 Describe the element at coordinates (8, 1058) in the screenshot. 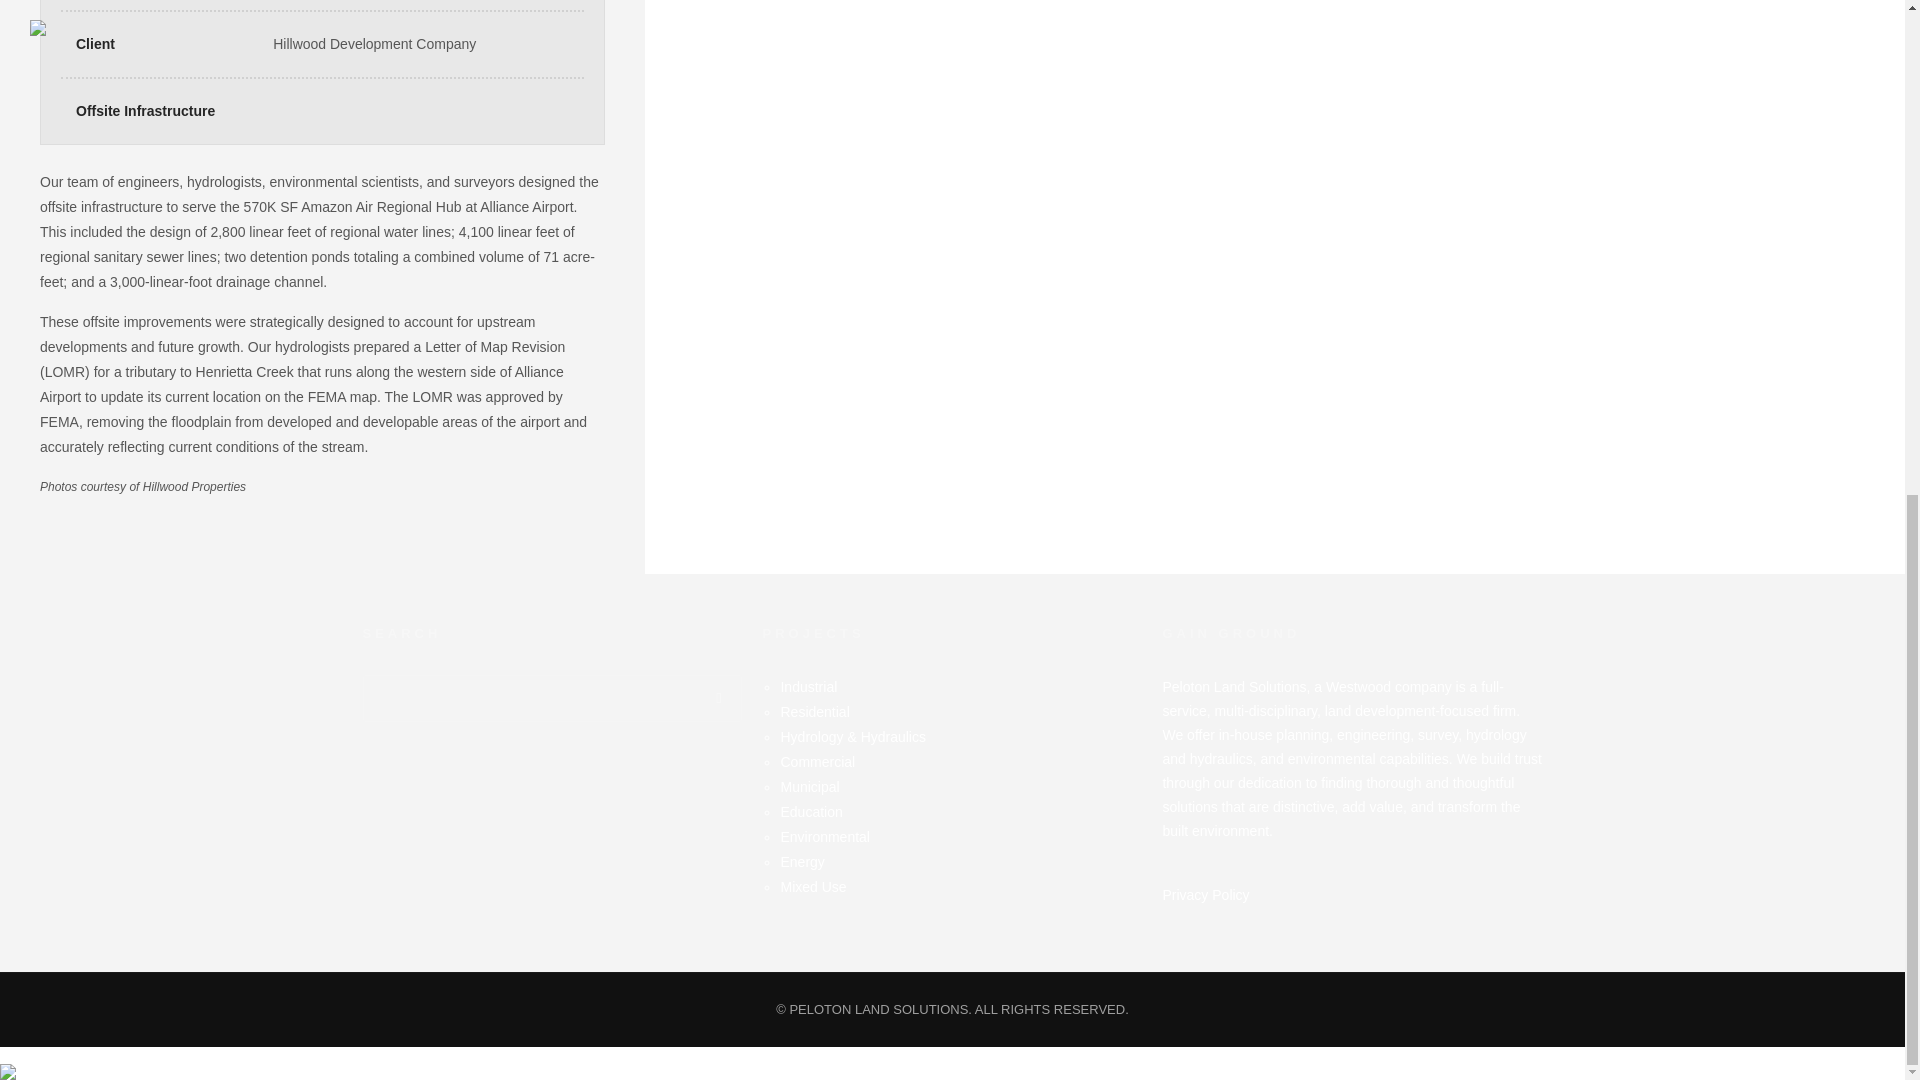

I see `Mobile logo` at that location.